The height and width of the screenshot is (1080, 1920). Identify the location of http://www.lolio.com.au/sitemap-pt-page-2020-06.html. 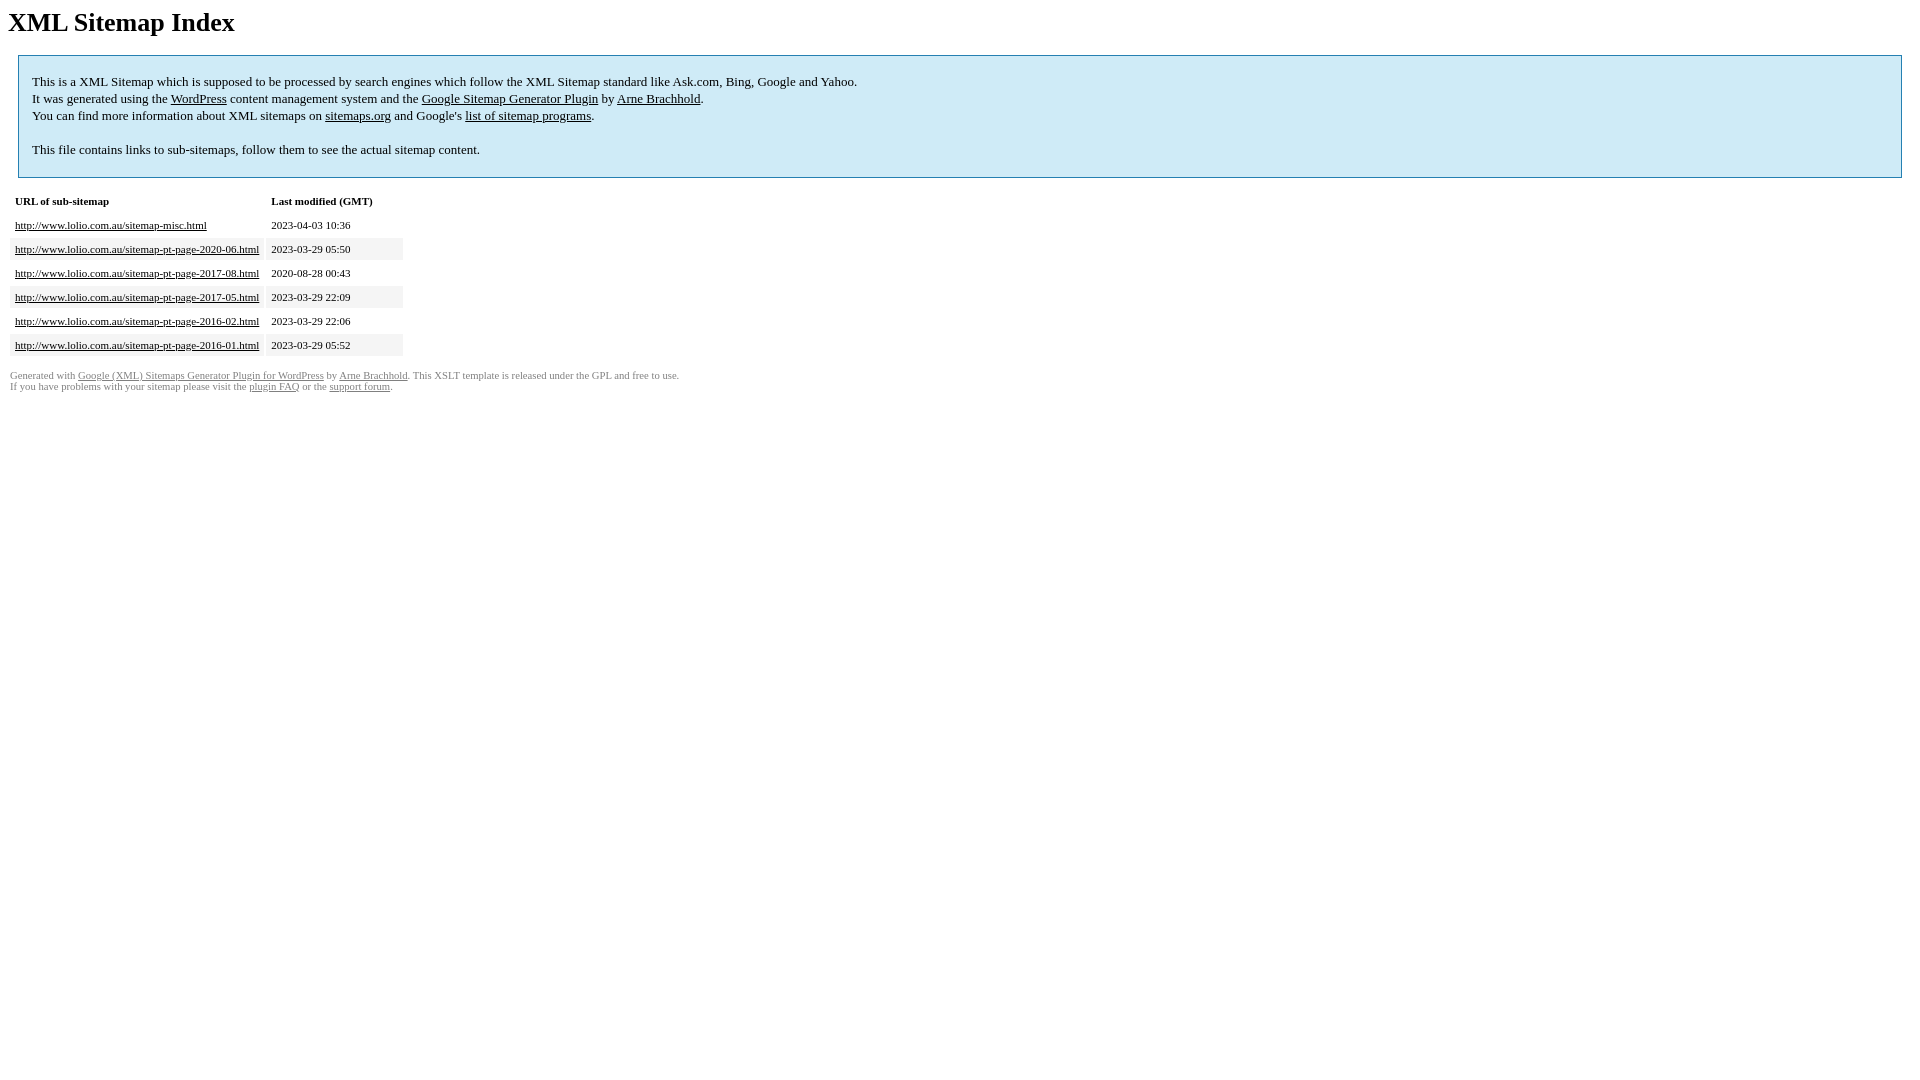
(137, 249).